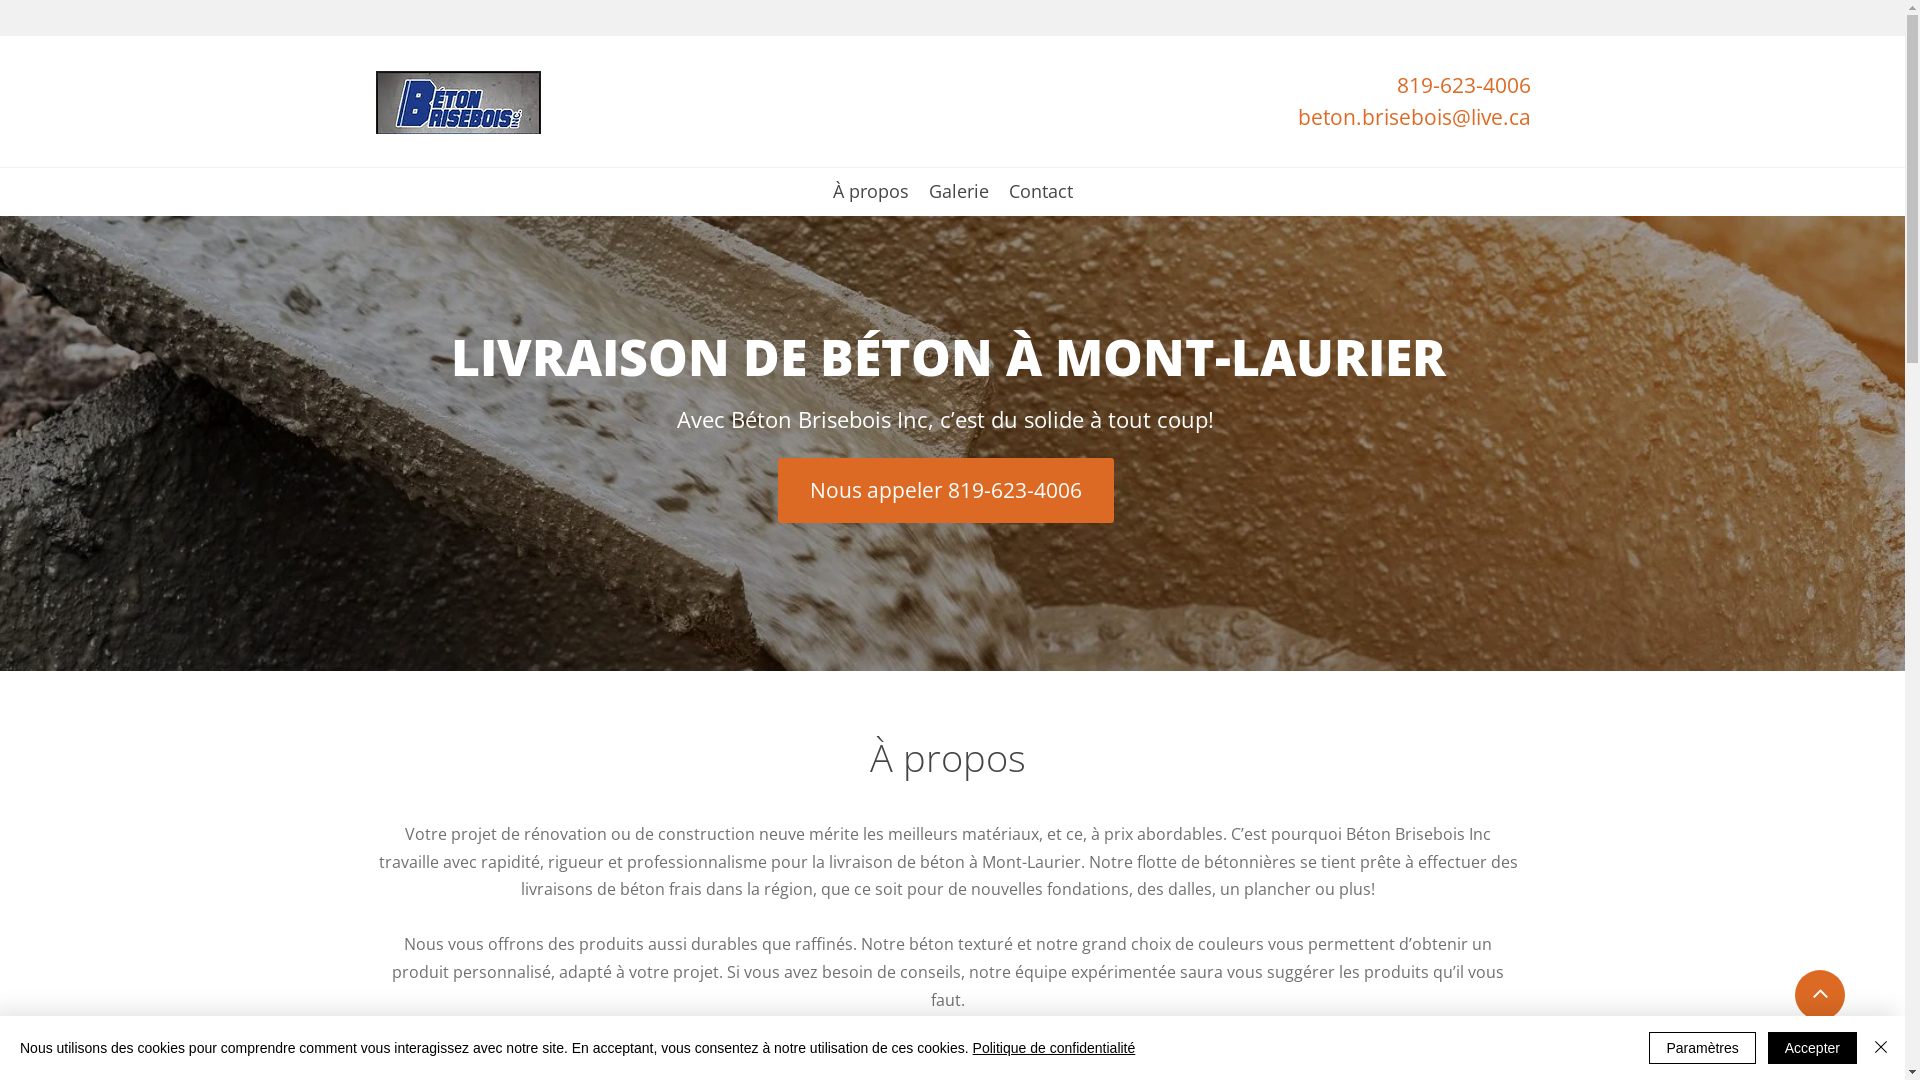 This screenshot has height=1080, width=1920. Describe the element at coordinates (1040, 192) in the screenshot. I see `Contact` at that location.